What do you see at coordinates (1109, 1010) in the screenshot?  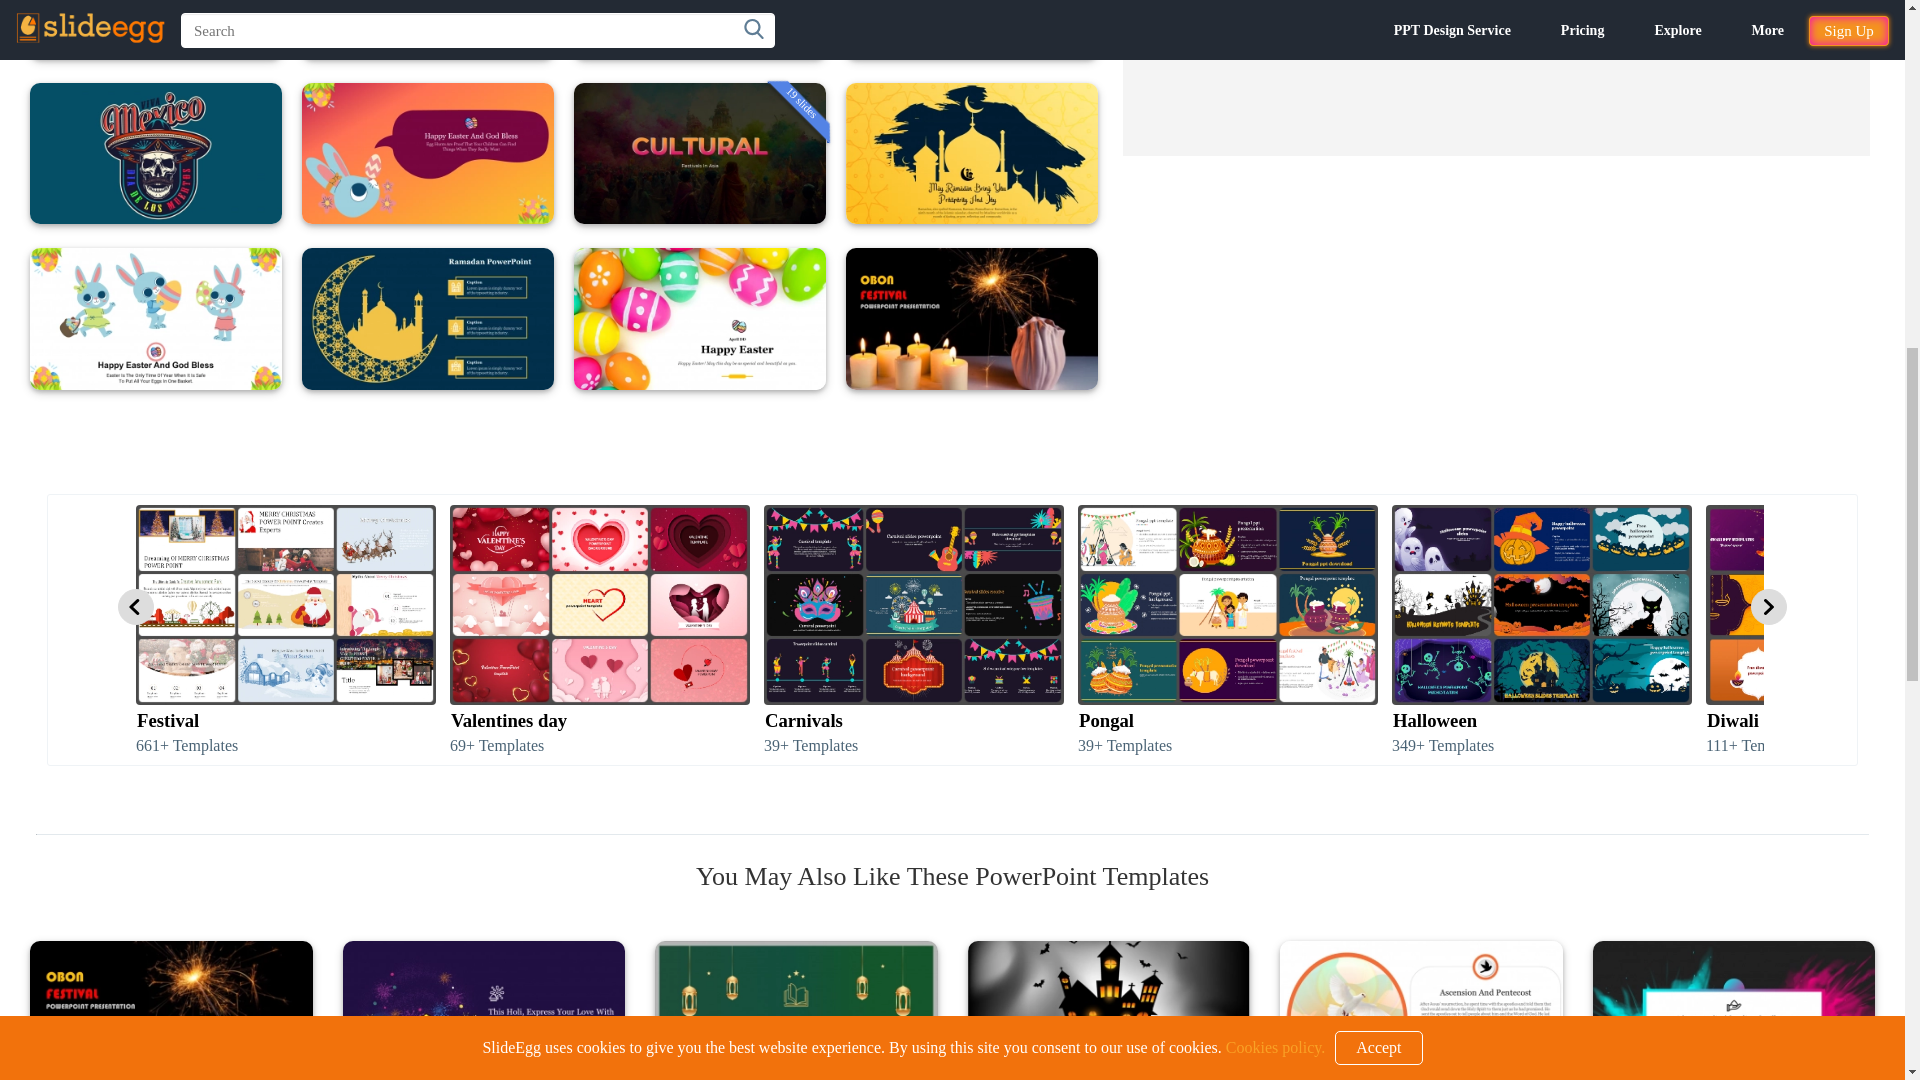 I see `Halloween Theme PowerPoint Slide With Abandoned House` at bounding box center [1109, 1010].